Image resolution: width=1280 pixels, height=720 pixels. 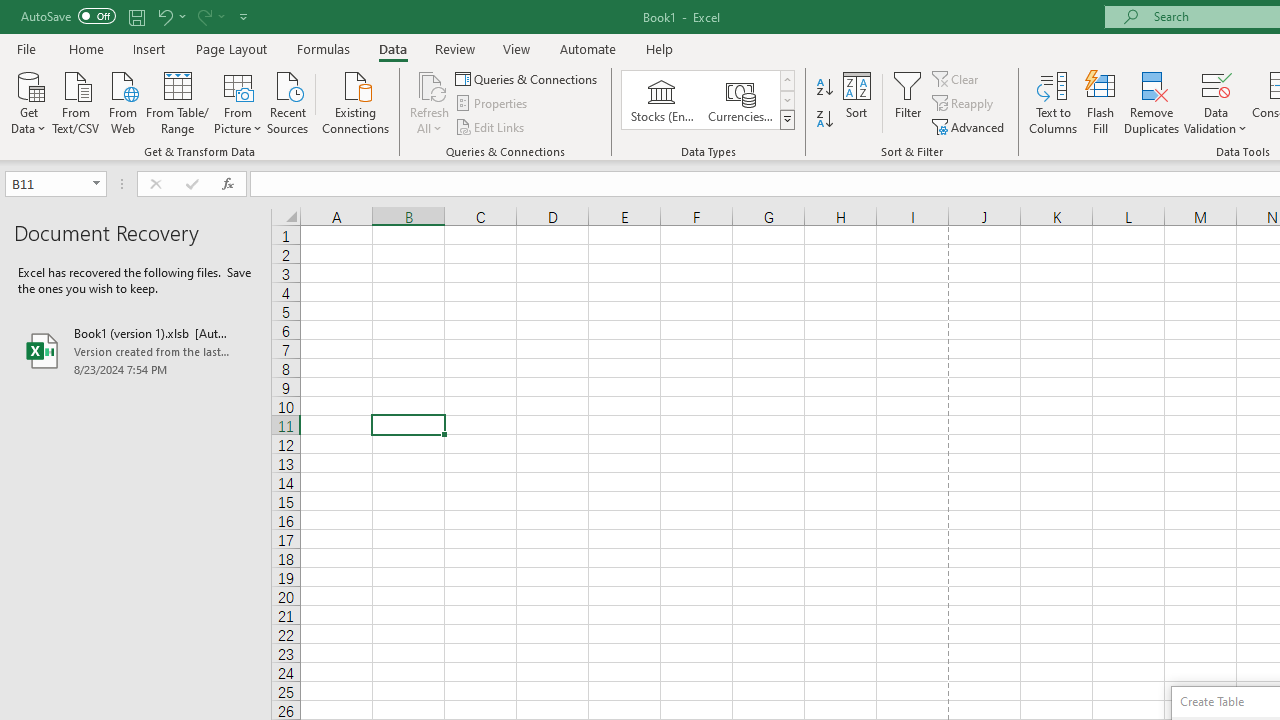 I want to click on Refresh All, so click(x=430, y=102).